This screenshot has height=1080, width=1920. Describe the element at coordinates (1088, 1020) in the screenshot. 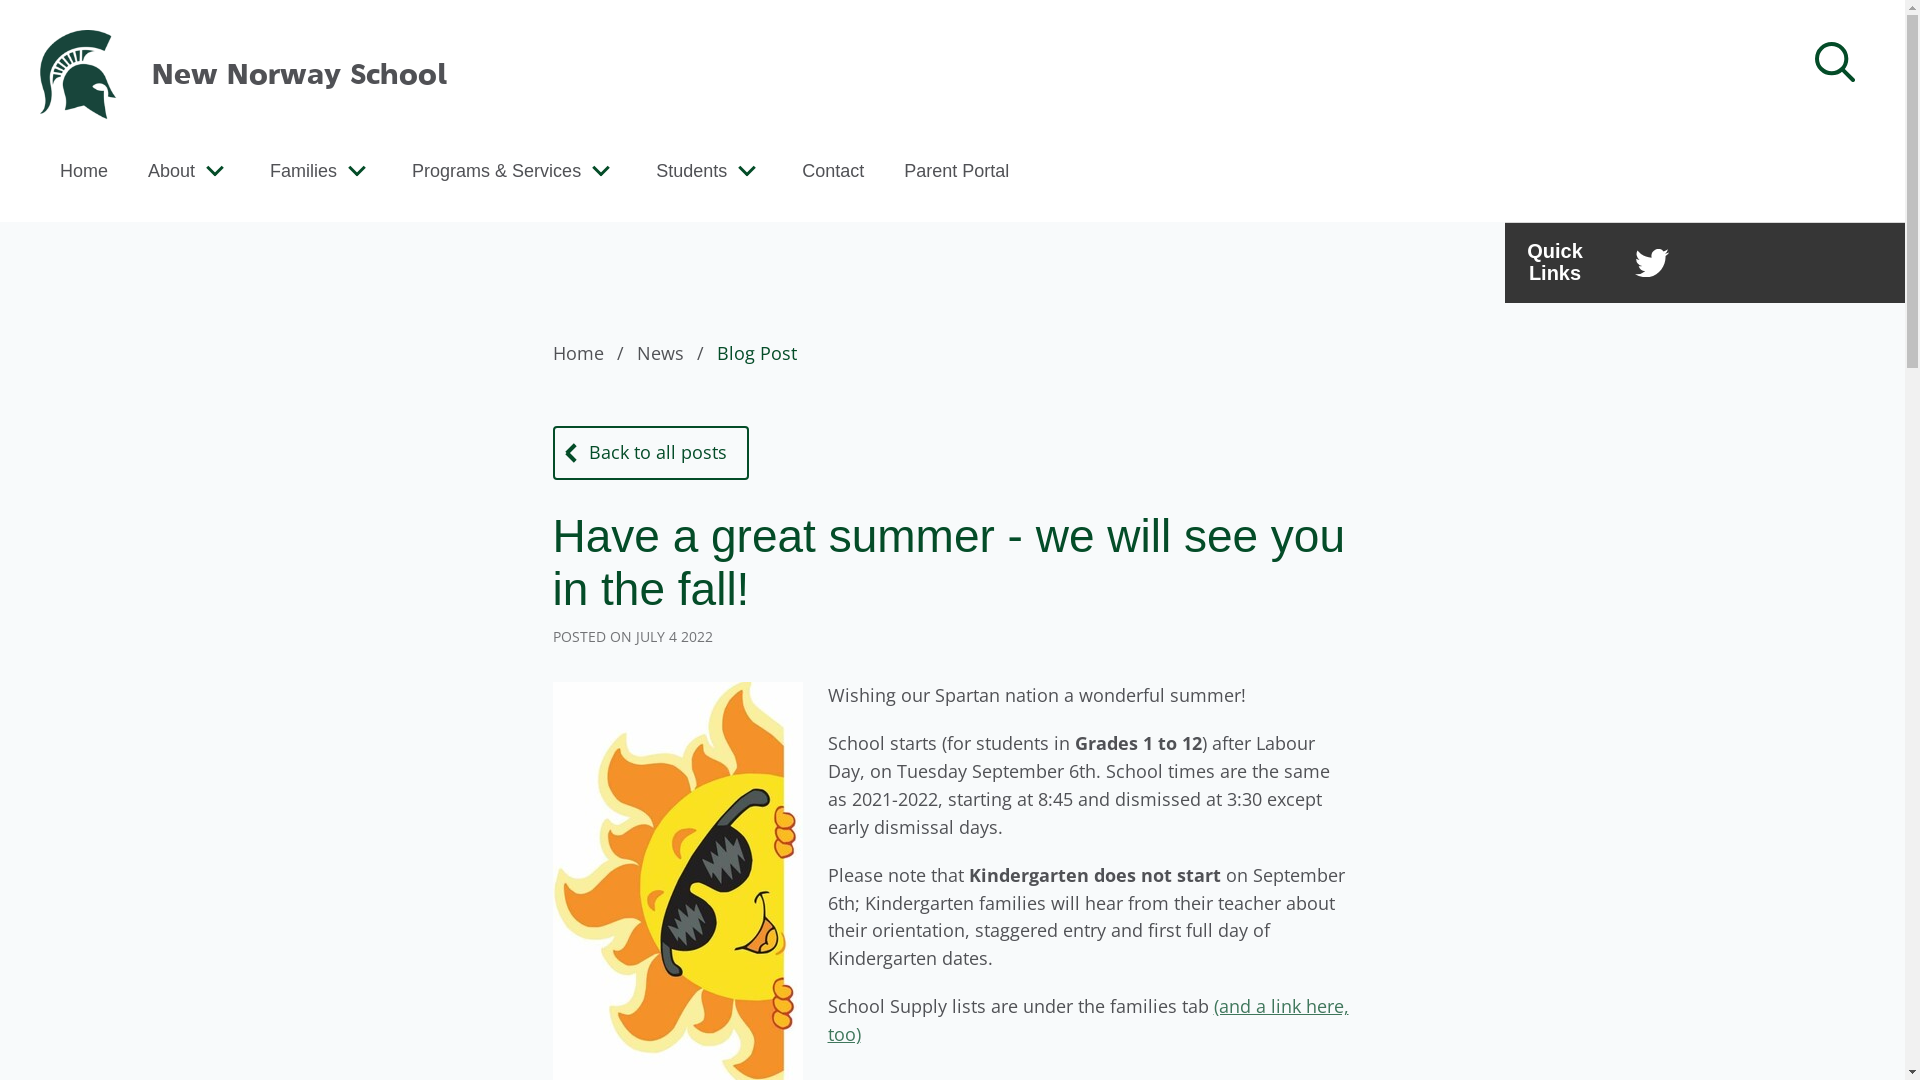

I see `(and a link here, too)` at that location.